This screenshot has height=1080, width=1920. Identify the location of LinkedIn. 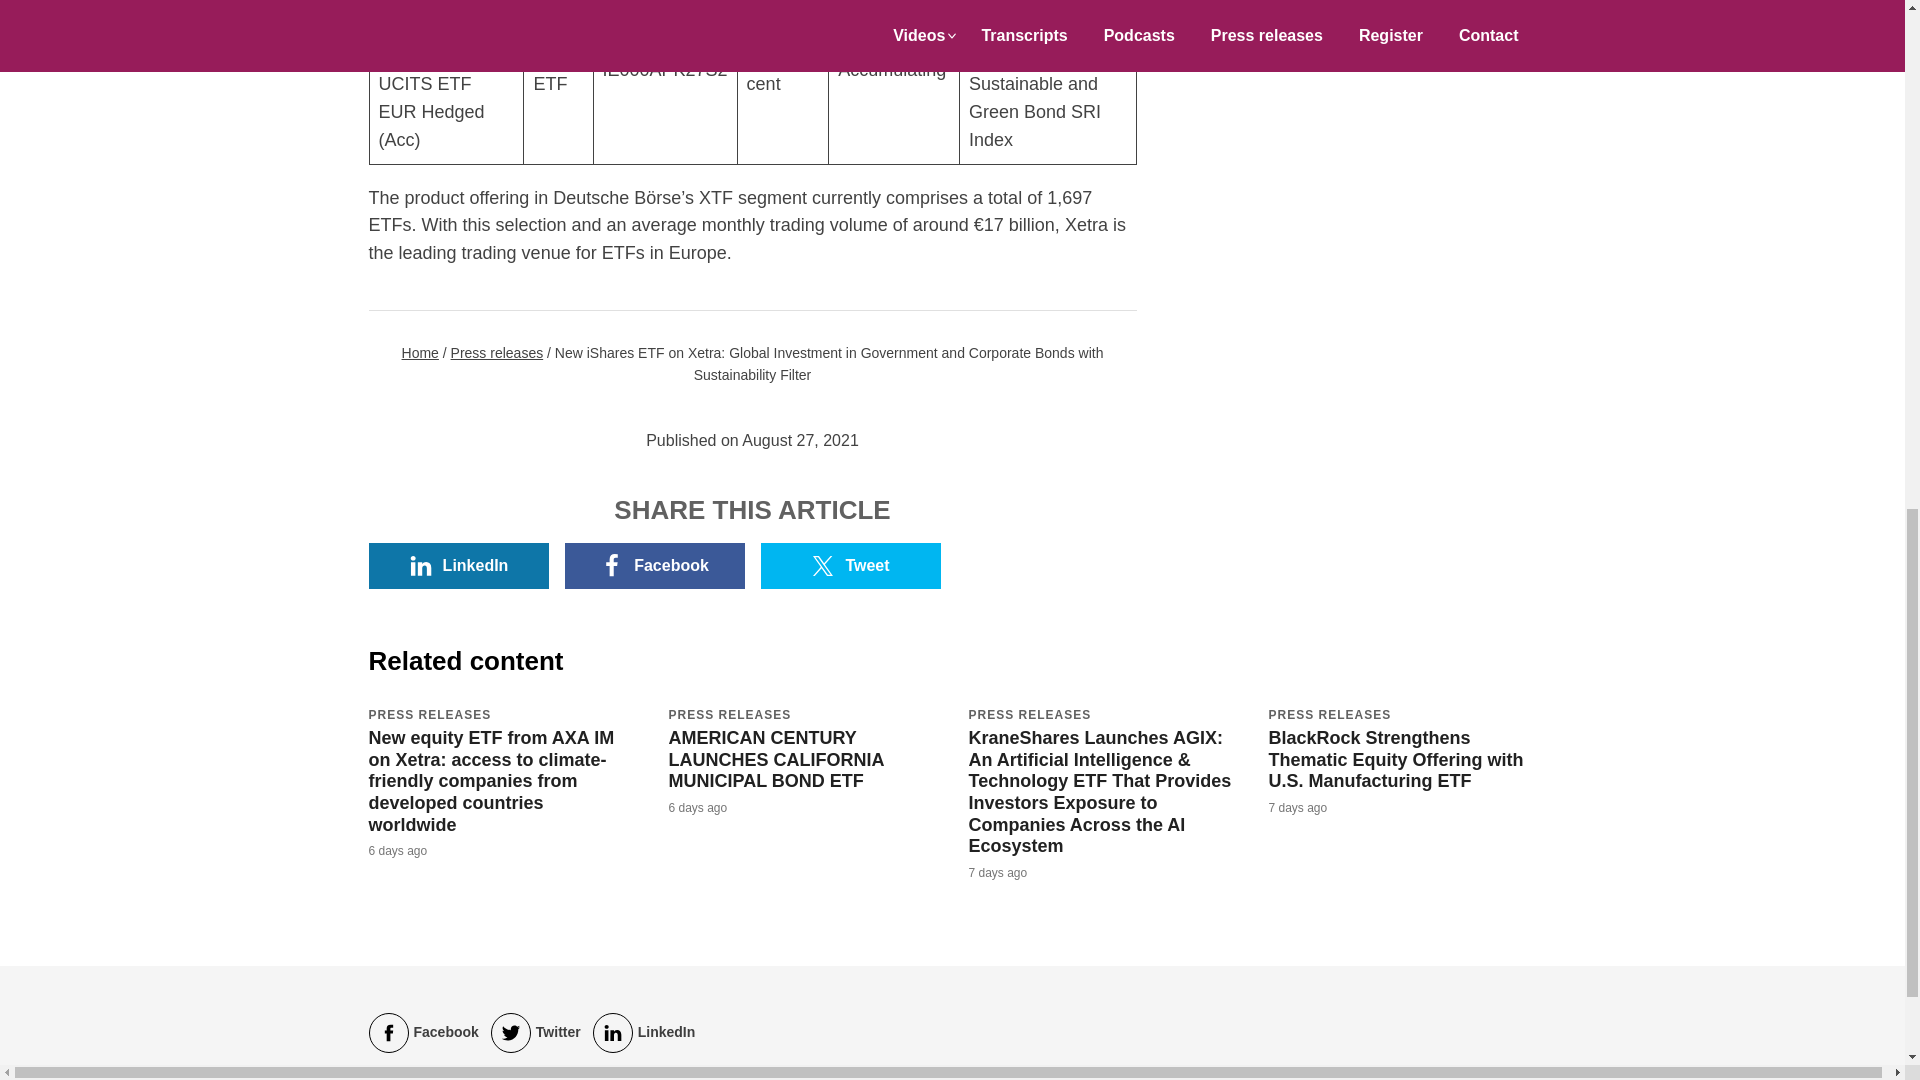
(458, 566).